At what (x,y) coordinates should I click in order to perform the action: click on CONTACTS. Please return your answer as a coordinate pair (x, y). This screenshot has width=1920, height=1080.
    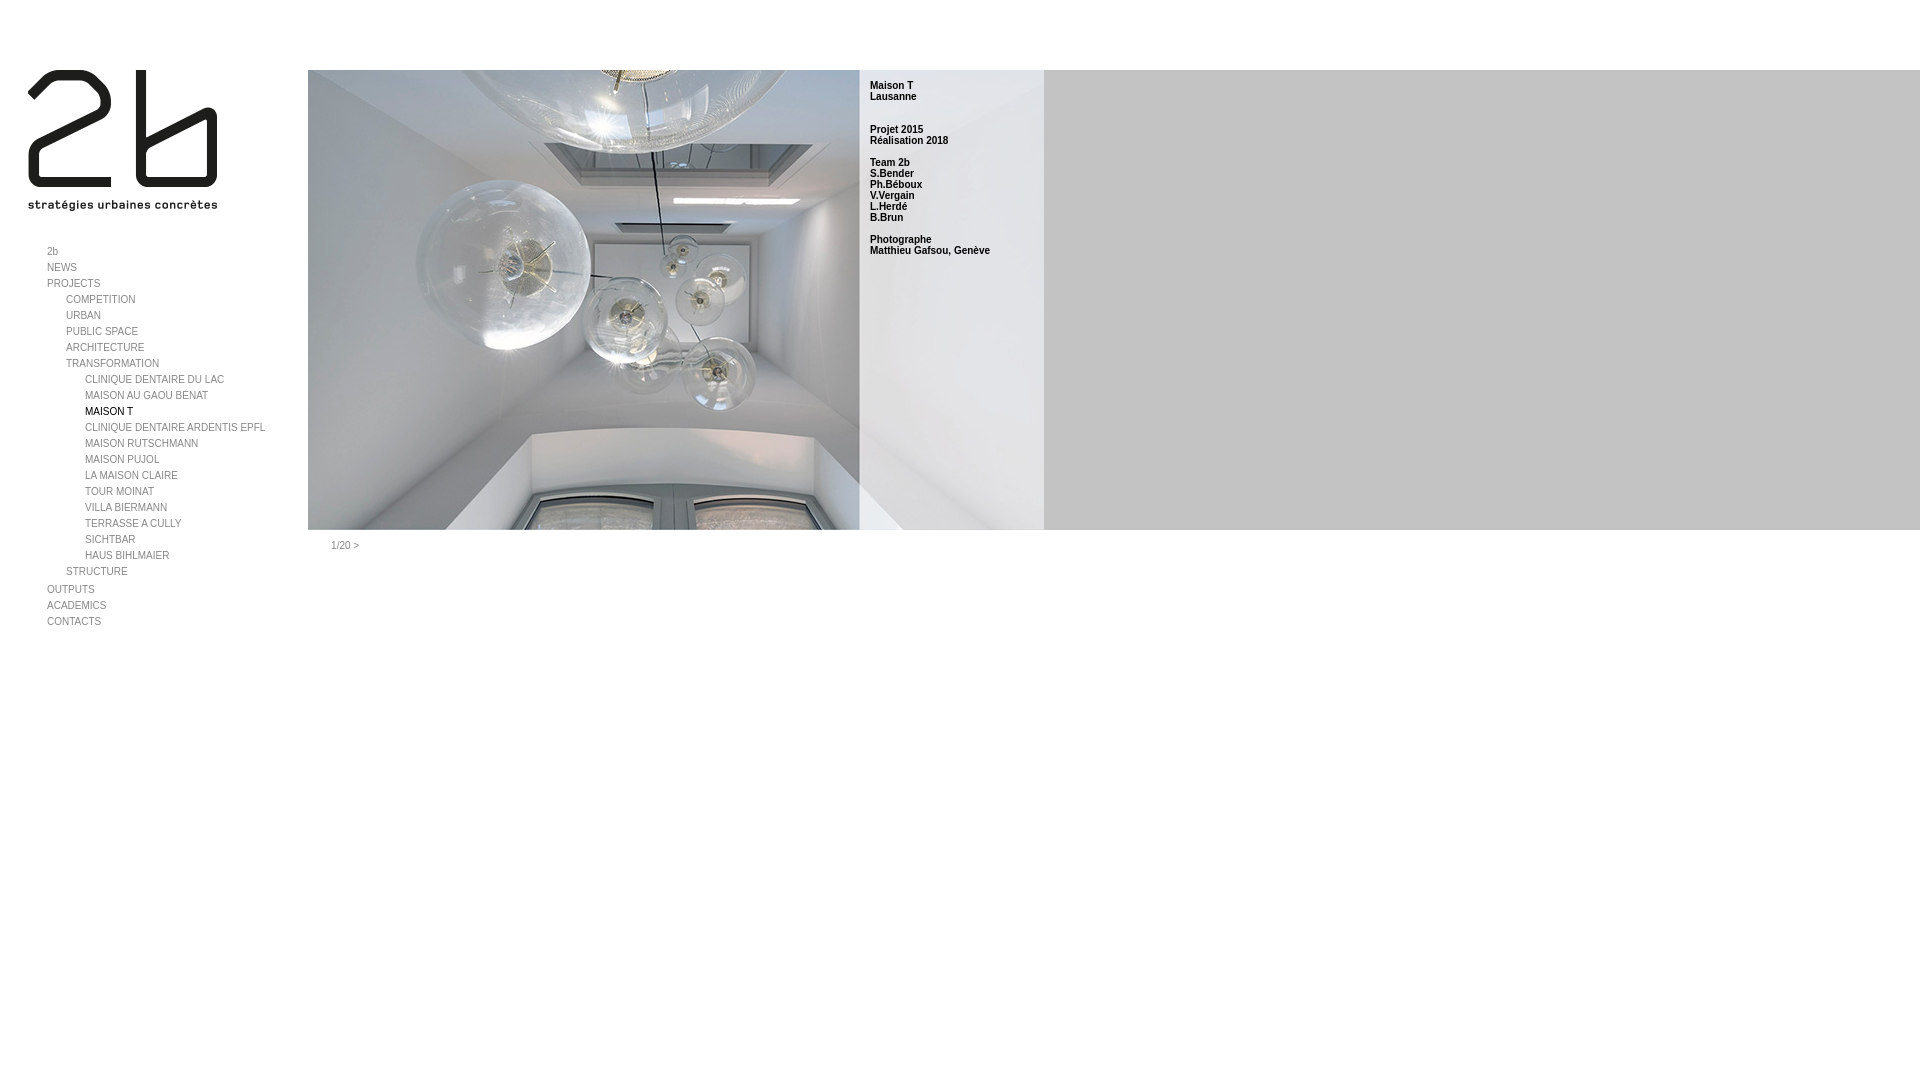
    Looking at the image, I should click on (74, 622).